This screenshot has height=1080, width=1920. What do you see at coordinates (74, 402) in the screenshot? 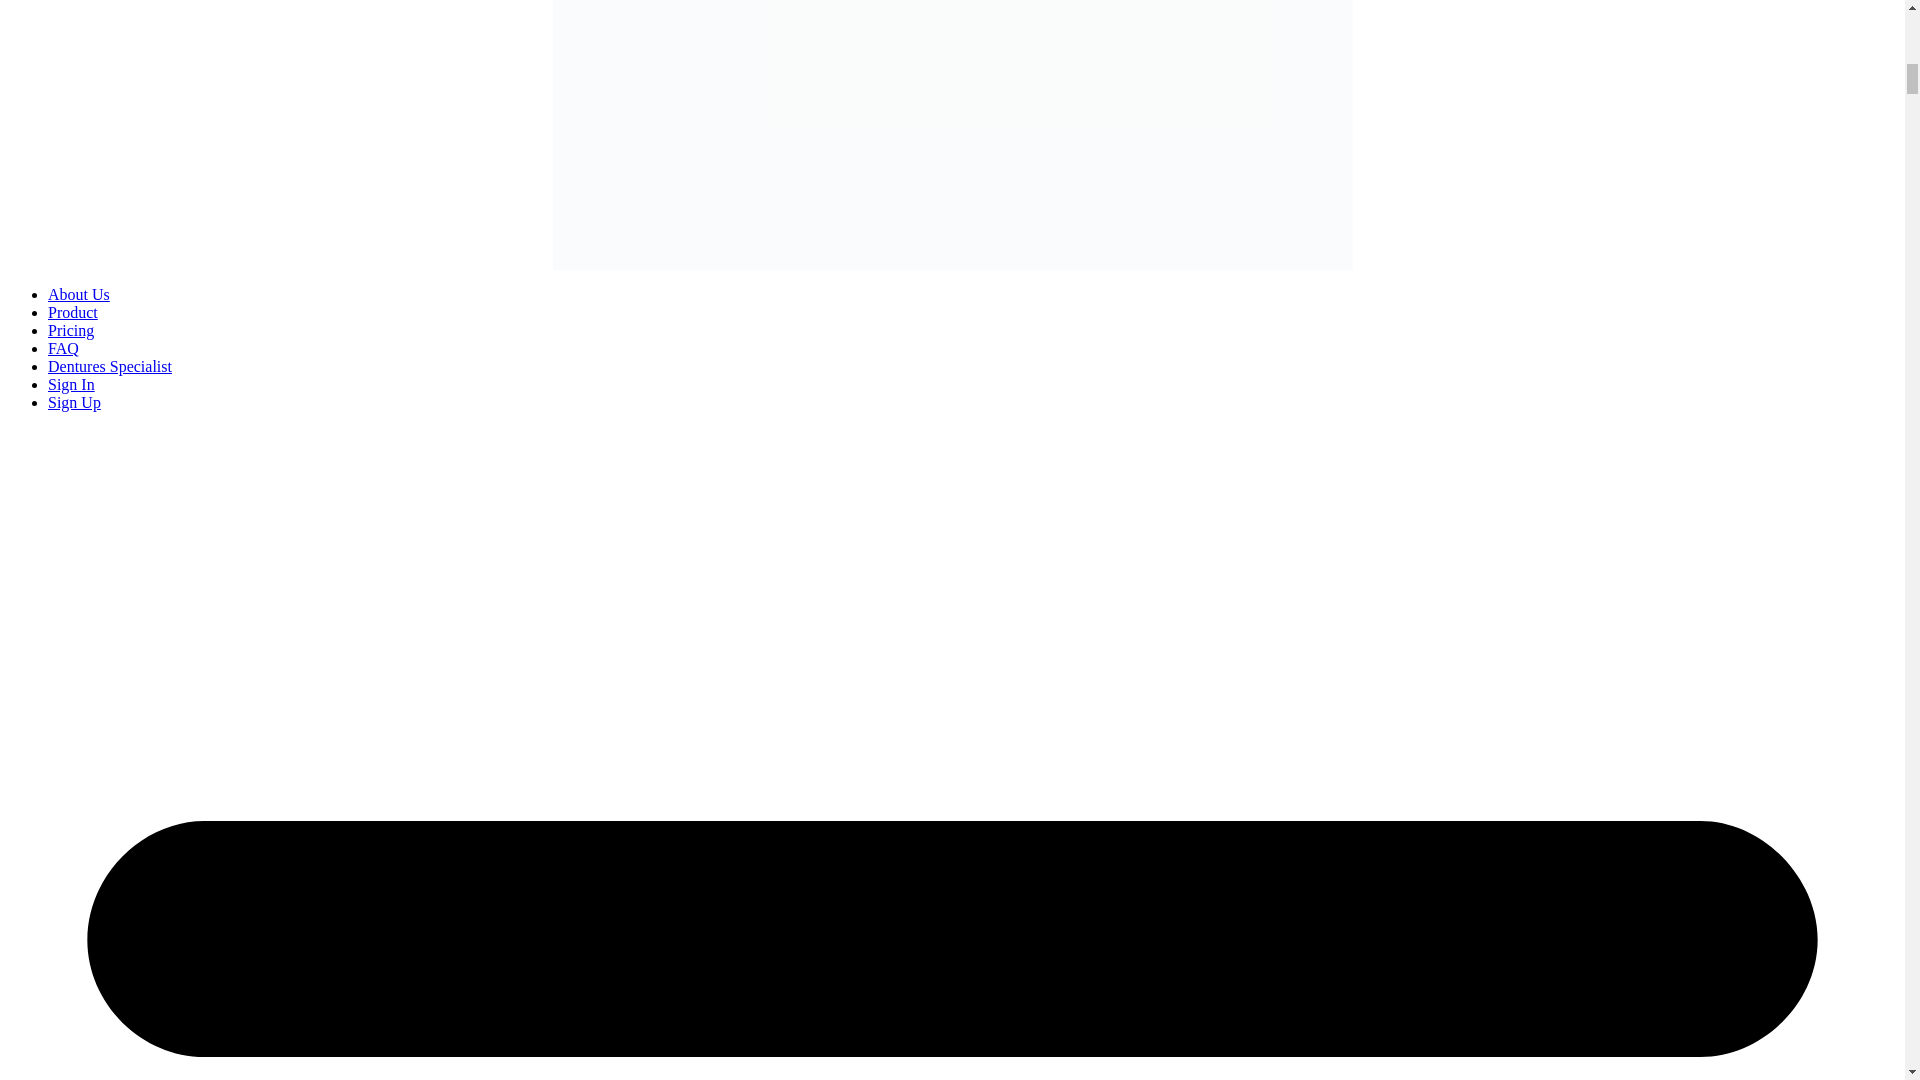
I see `Sign Up` at bounding box center [74, 402].